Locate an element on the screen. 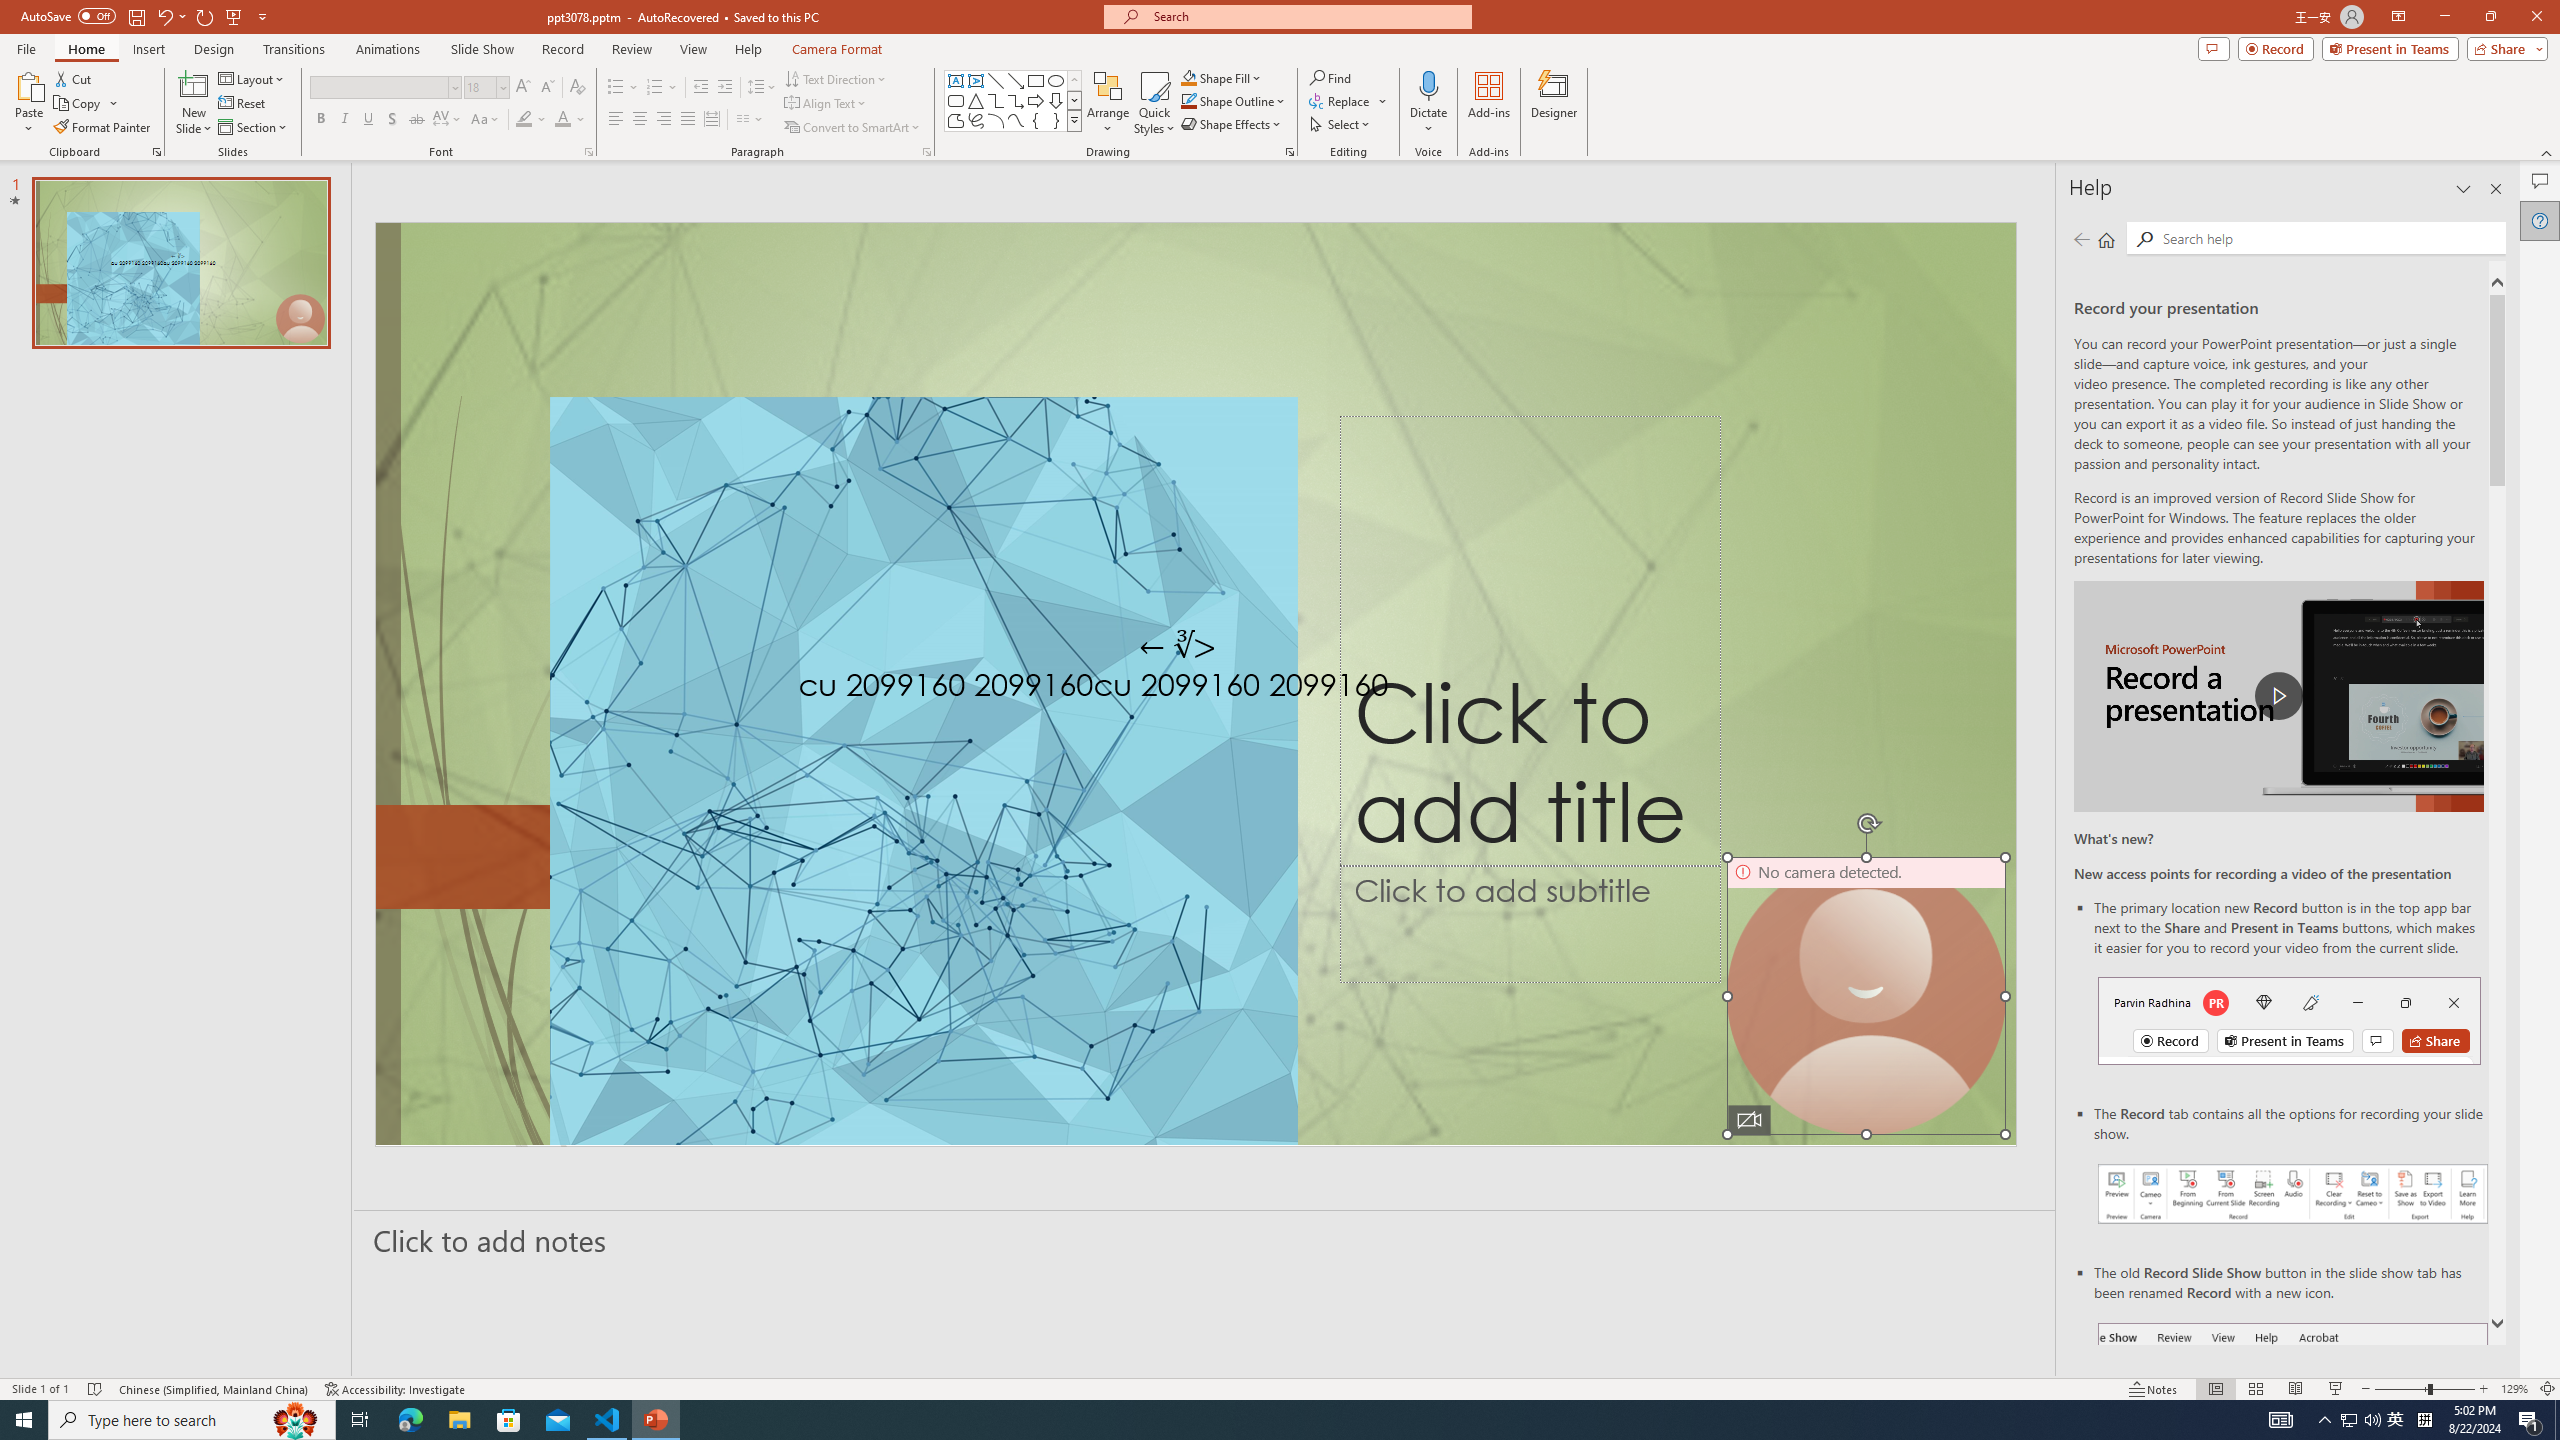  Underline is located at coordinates (368, 120).